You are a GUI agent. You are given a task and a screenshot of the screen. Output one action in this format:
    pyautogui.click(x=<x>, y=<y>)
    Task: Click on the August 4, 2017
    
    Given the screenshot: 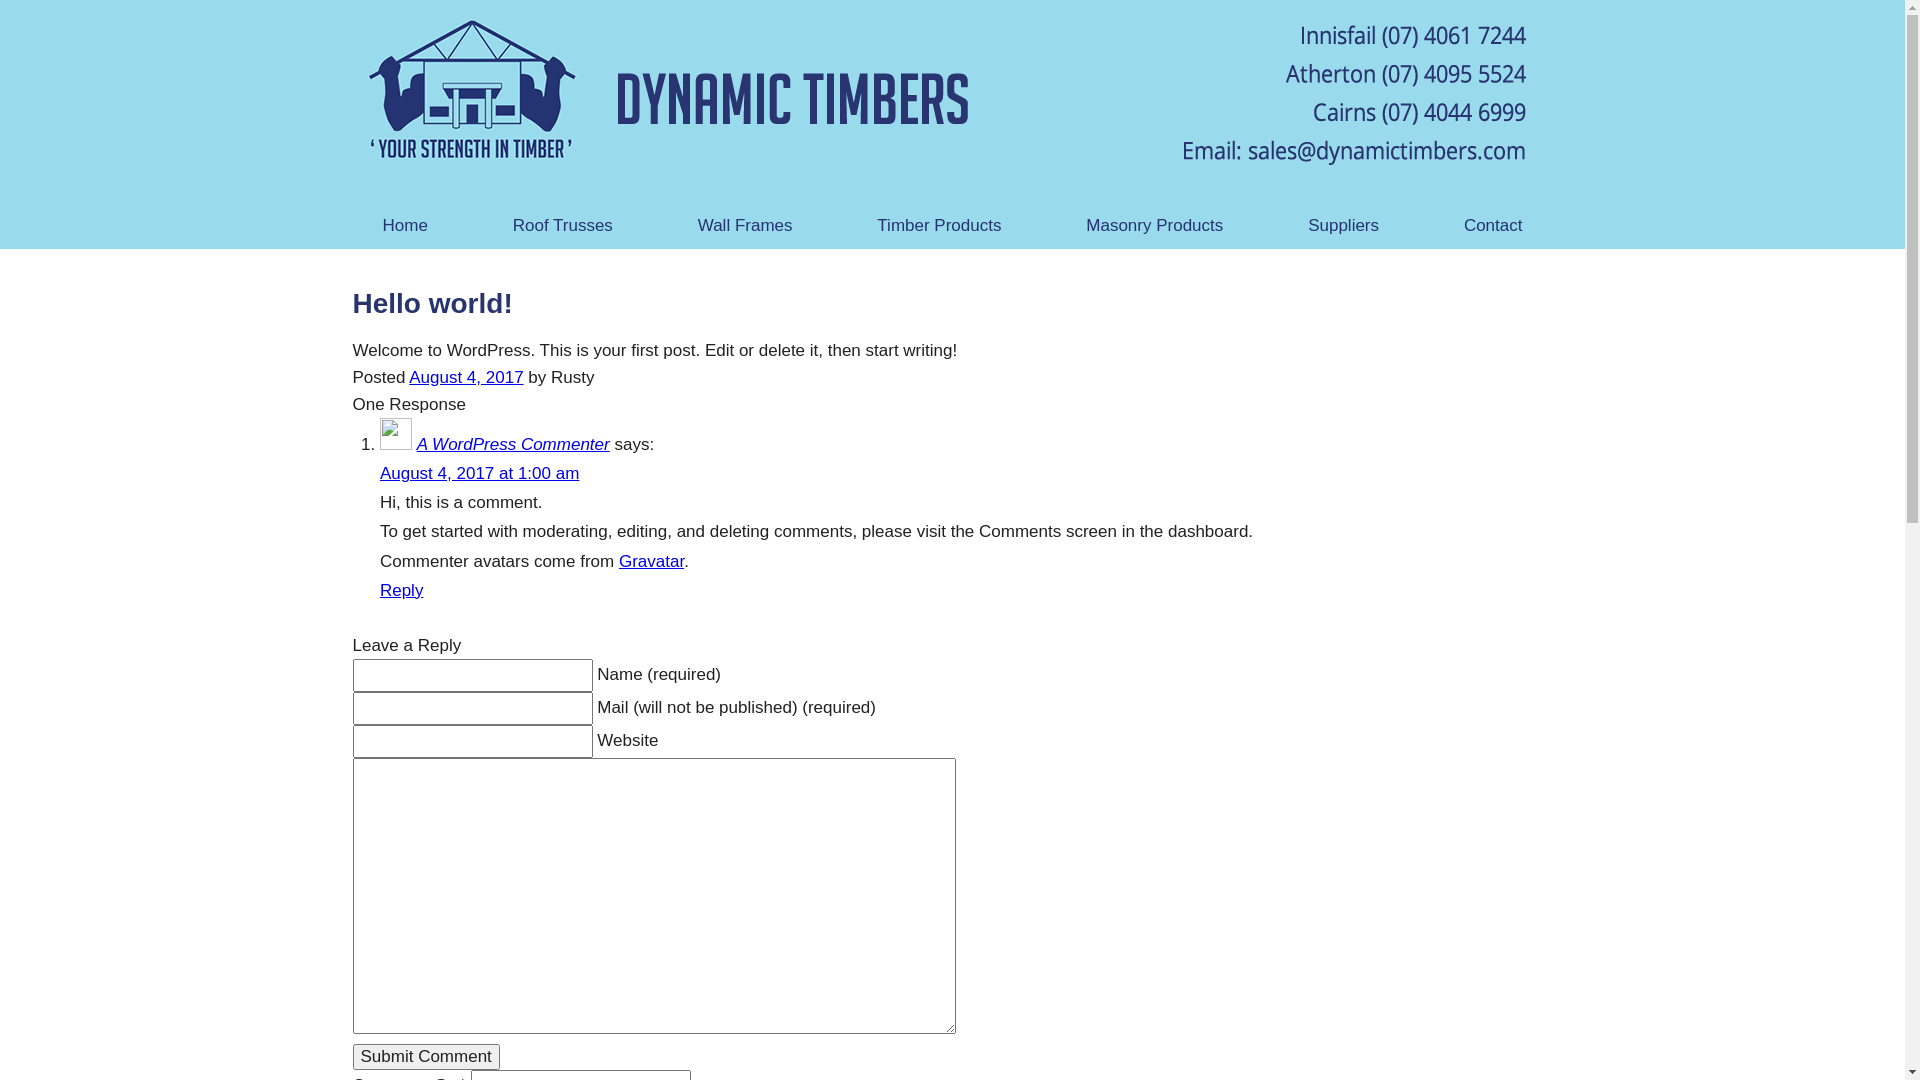 What is the action you would take?
    pyautogui.click(x=466, y=378)
    